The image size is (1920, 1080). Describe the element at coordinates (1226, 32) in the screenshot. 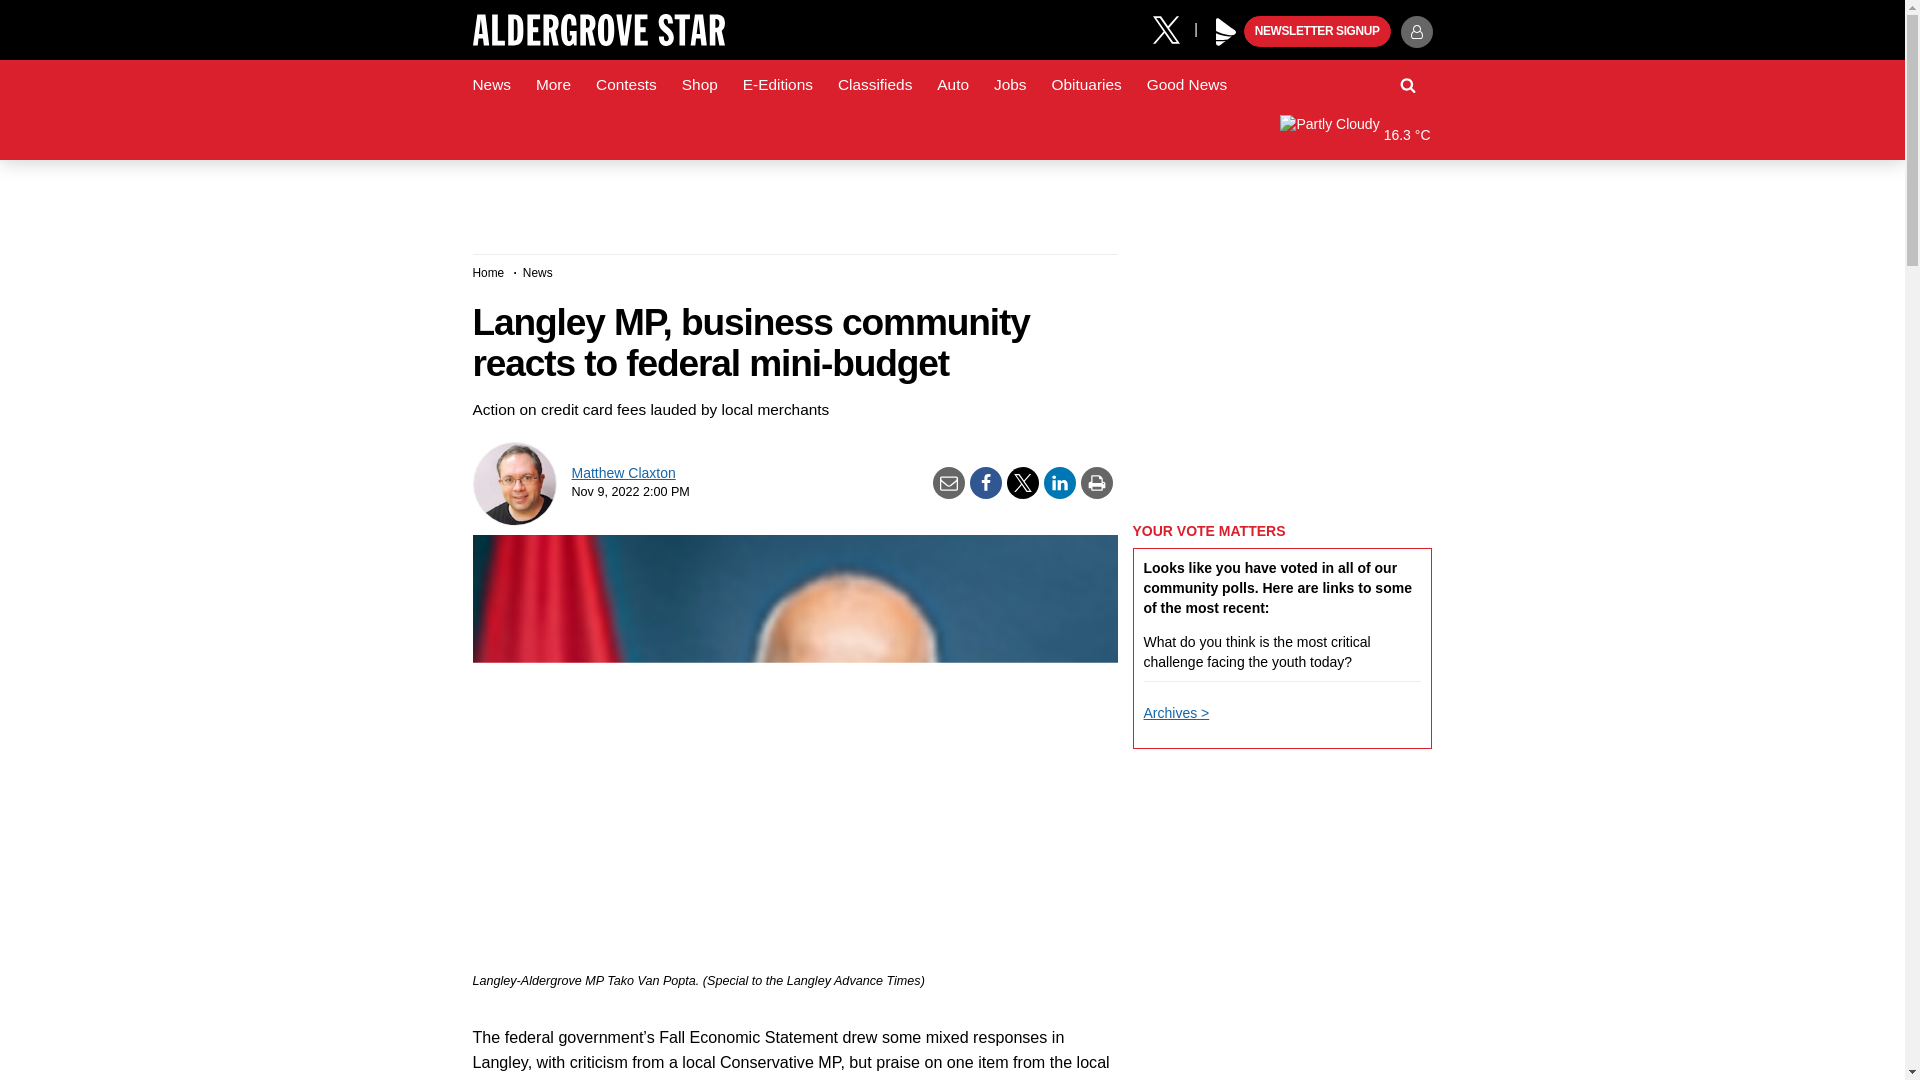

I see `Black Press Media` at that location.